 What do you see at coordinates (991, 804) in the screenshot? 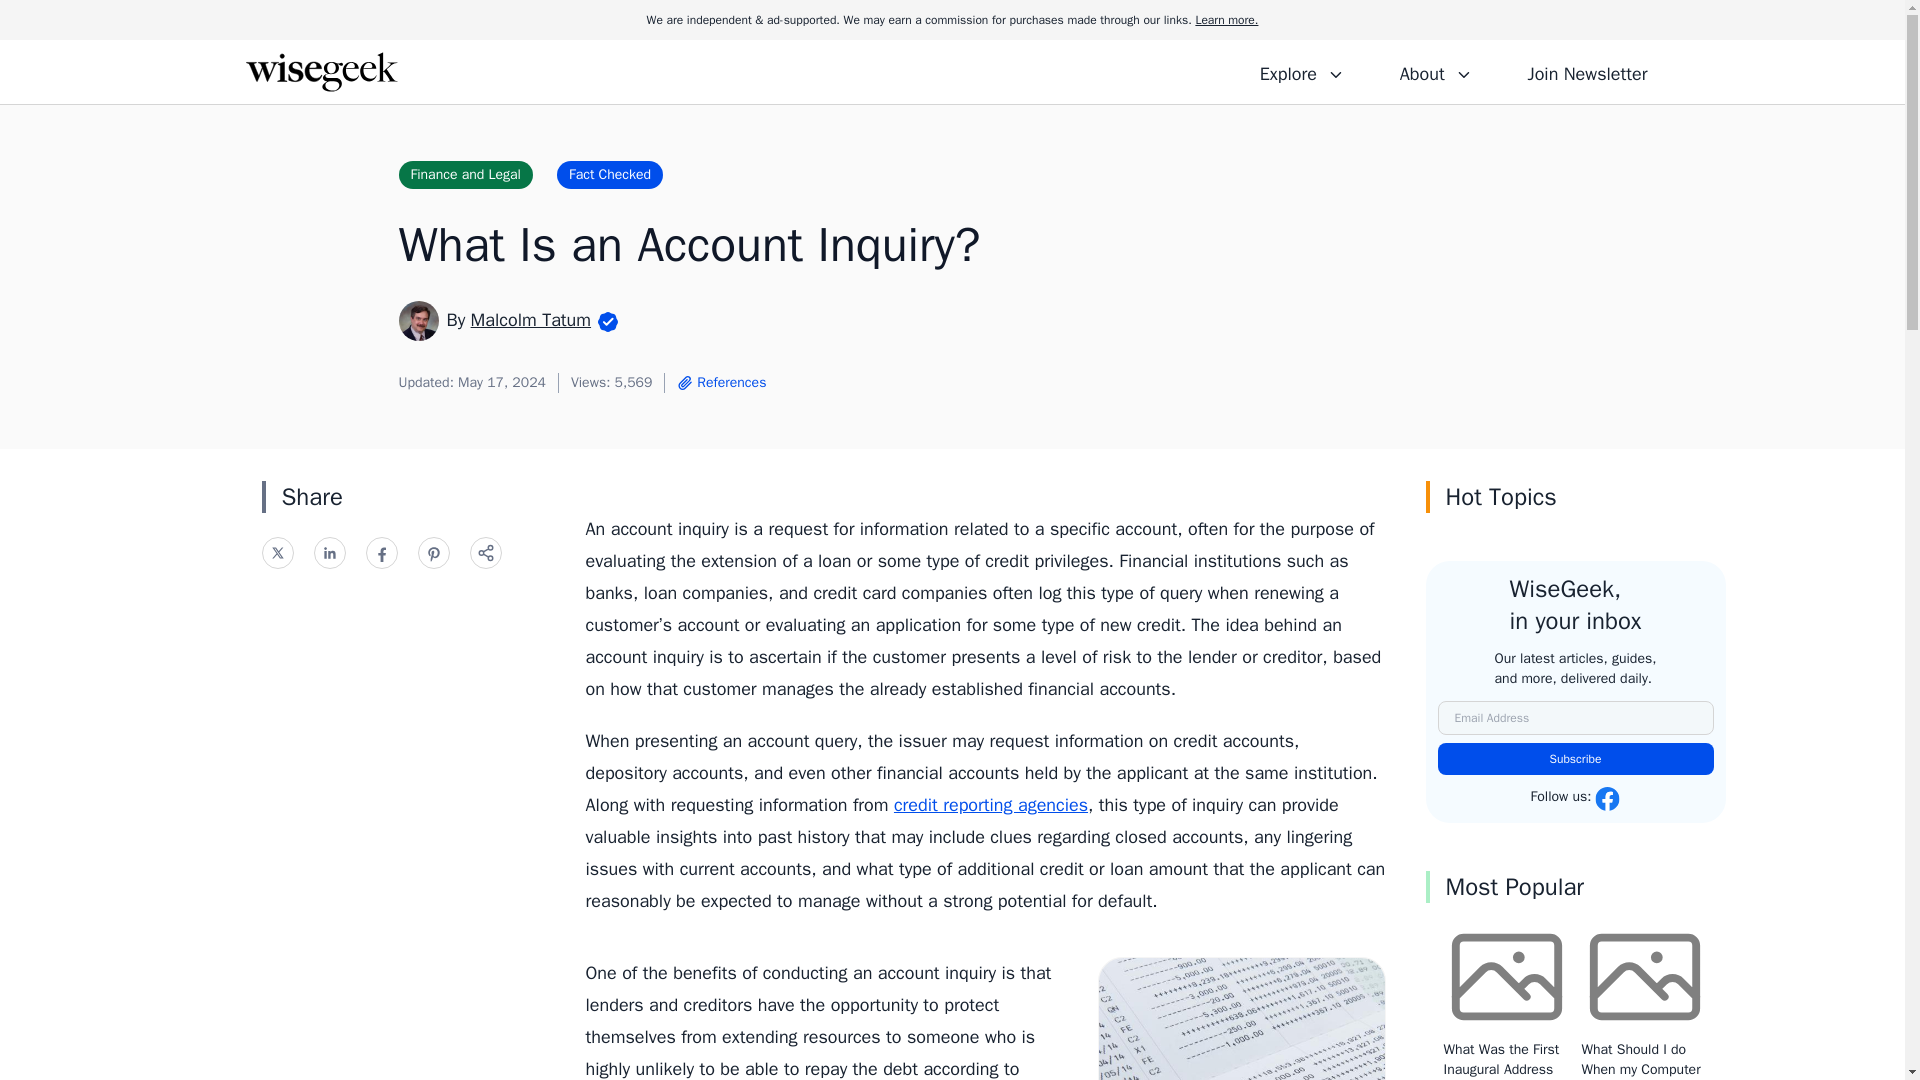
I see `credit reporting agencies` at bounding box center [991, 804].